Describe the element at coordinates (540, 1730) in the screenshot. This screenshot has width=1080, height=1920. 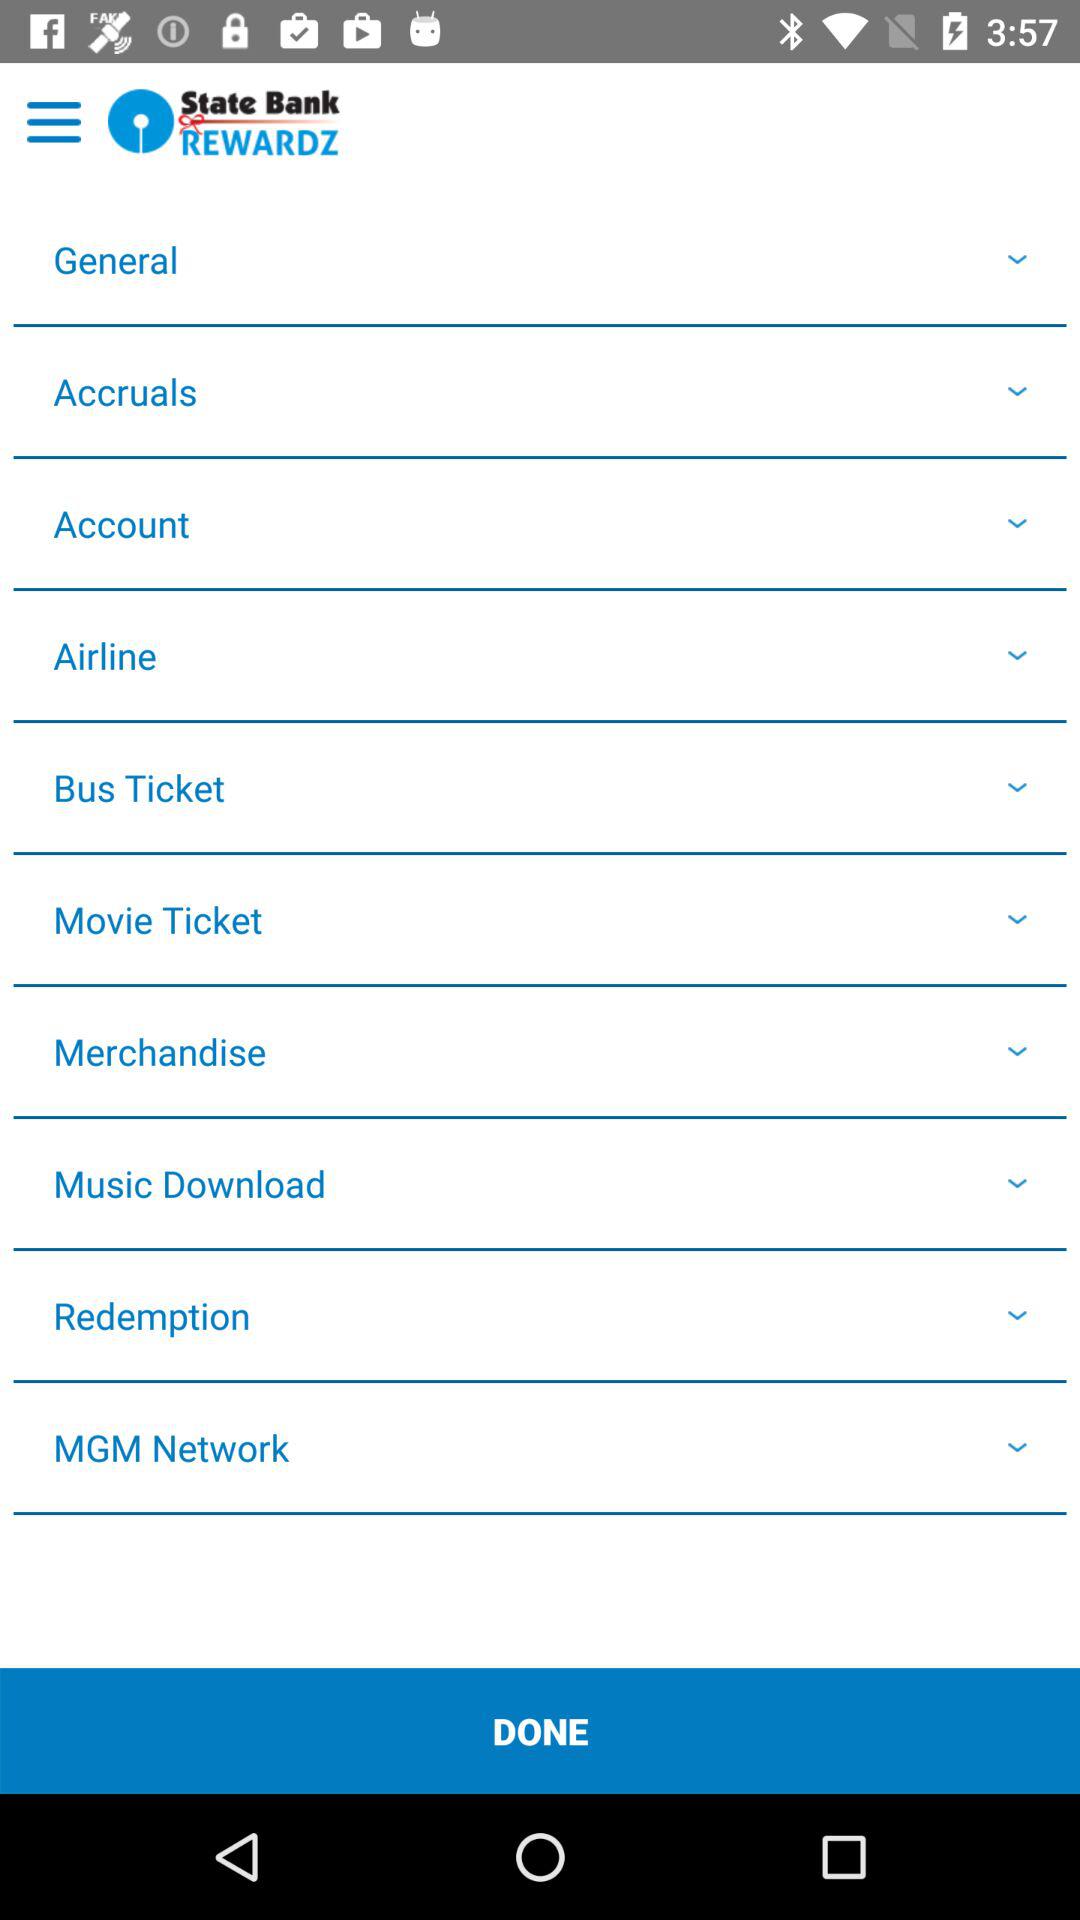
I see `flip until done` at that location.